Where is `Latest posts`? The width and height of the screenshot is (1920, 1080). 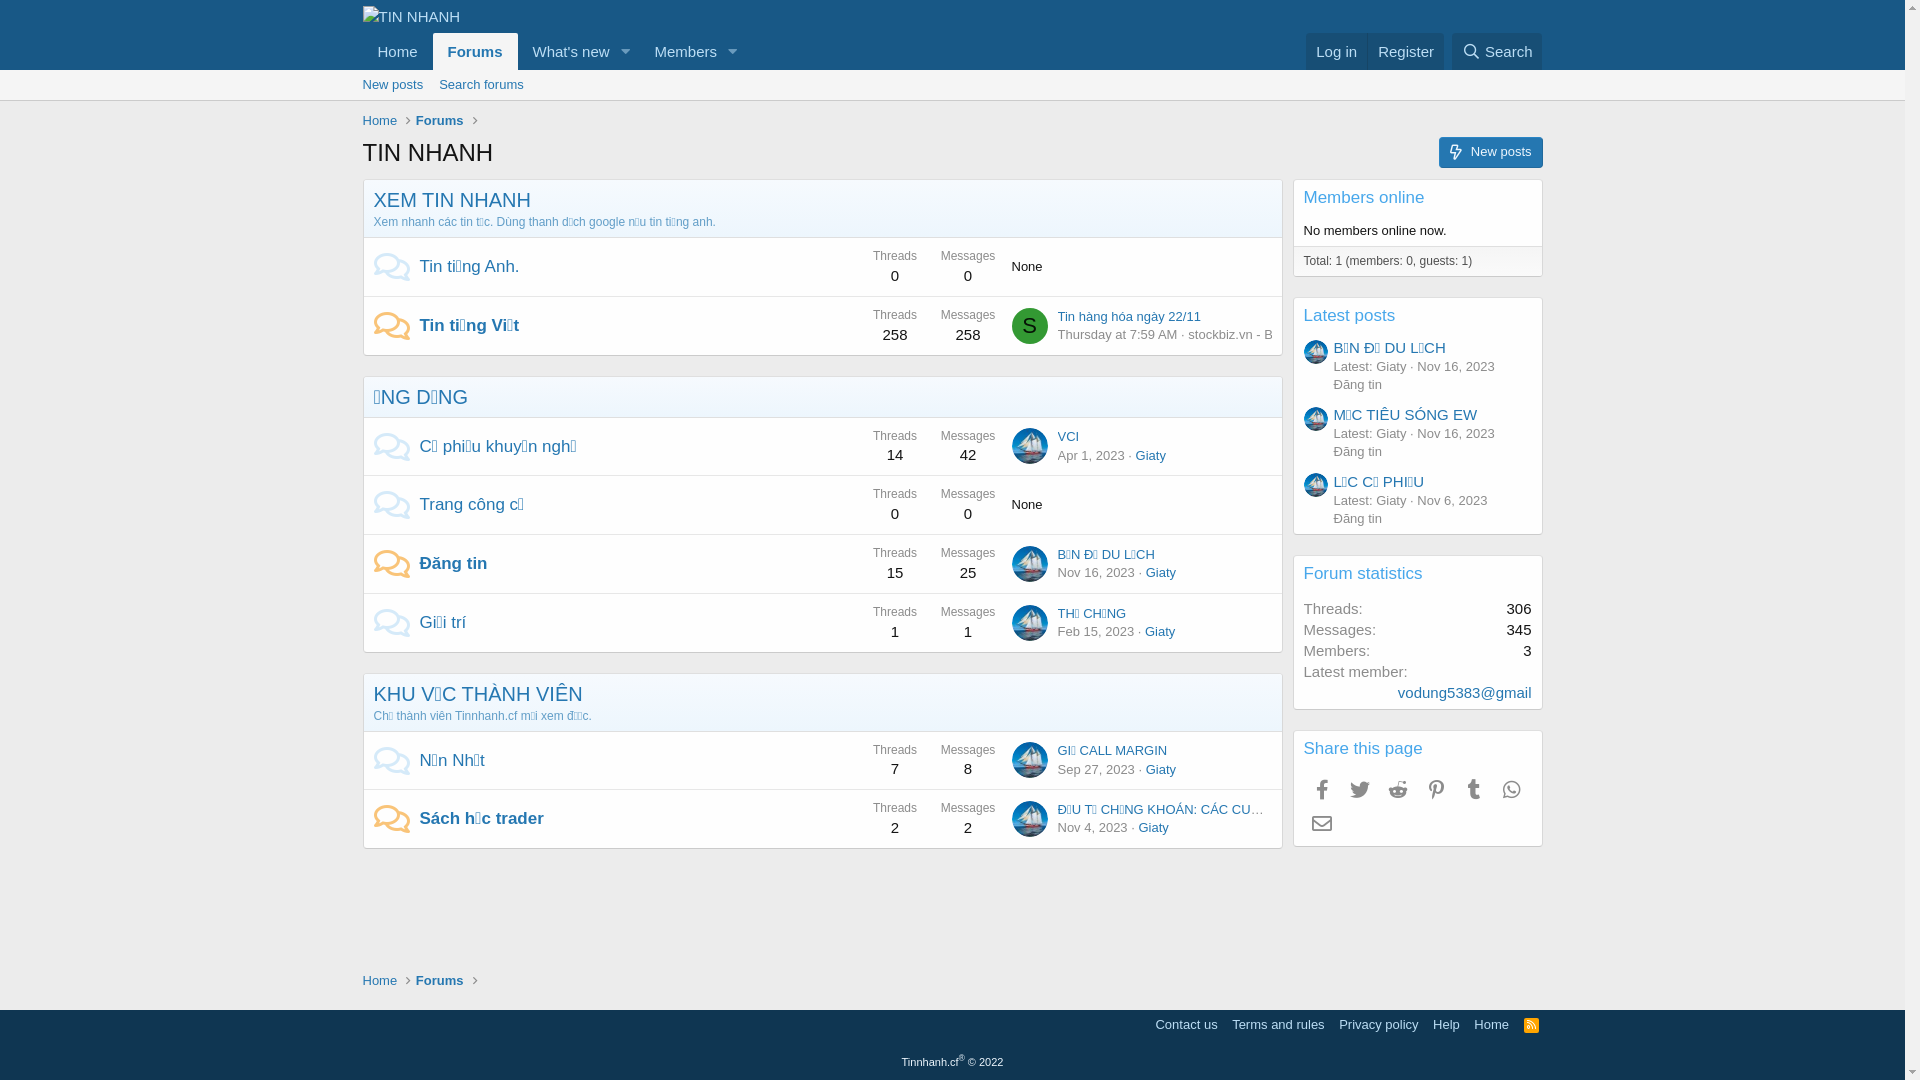 Latest posts is located at coordinates (1350, 316).